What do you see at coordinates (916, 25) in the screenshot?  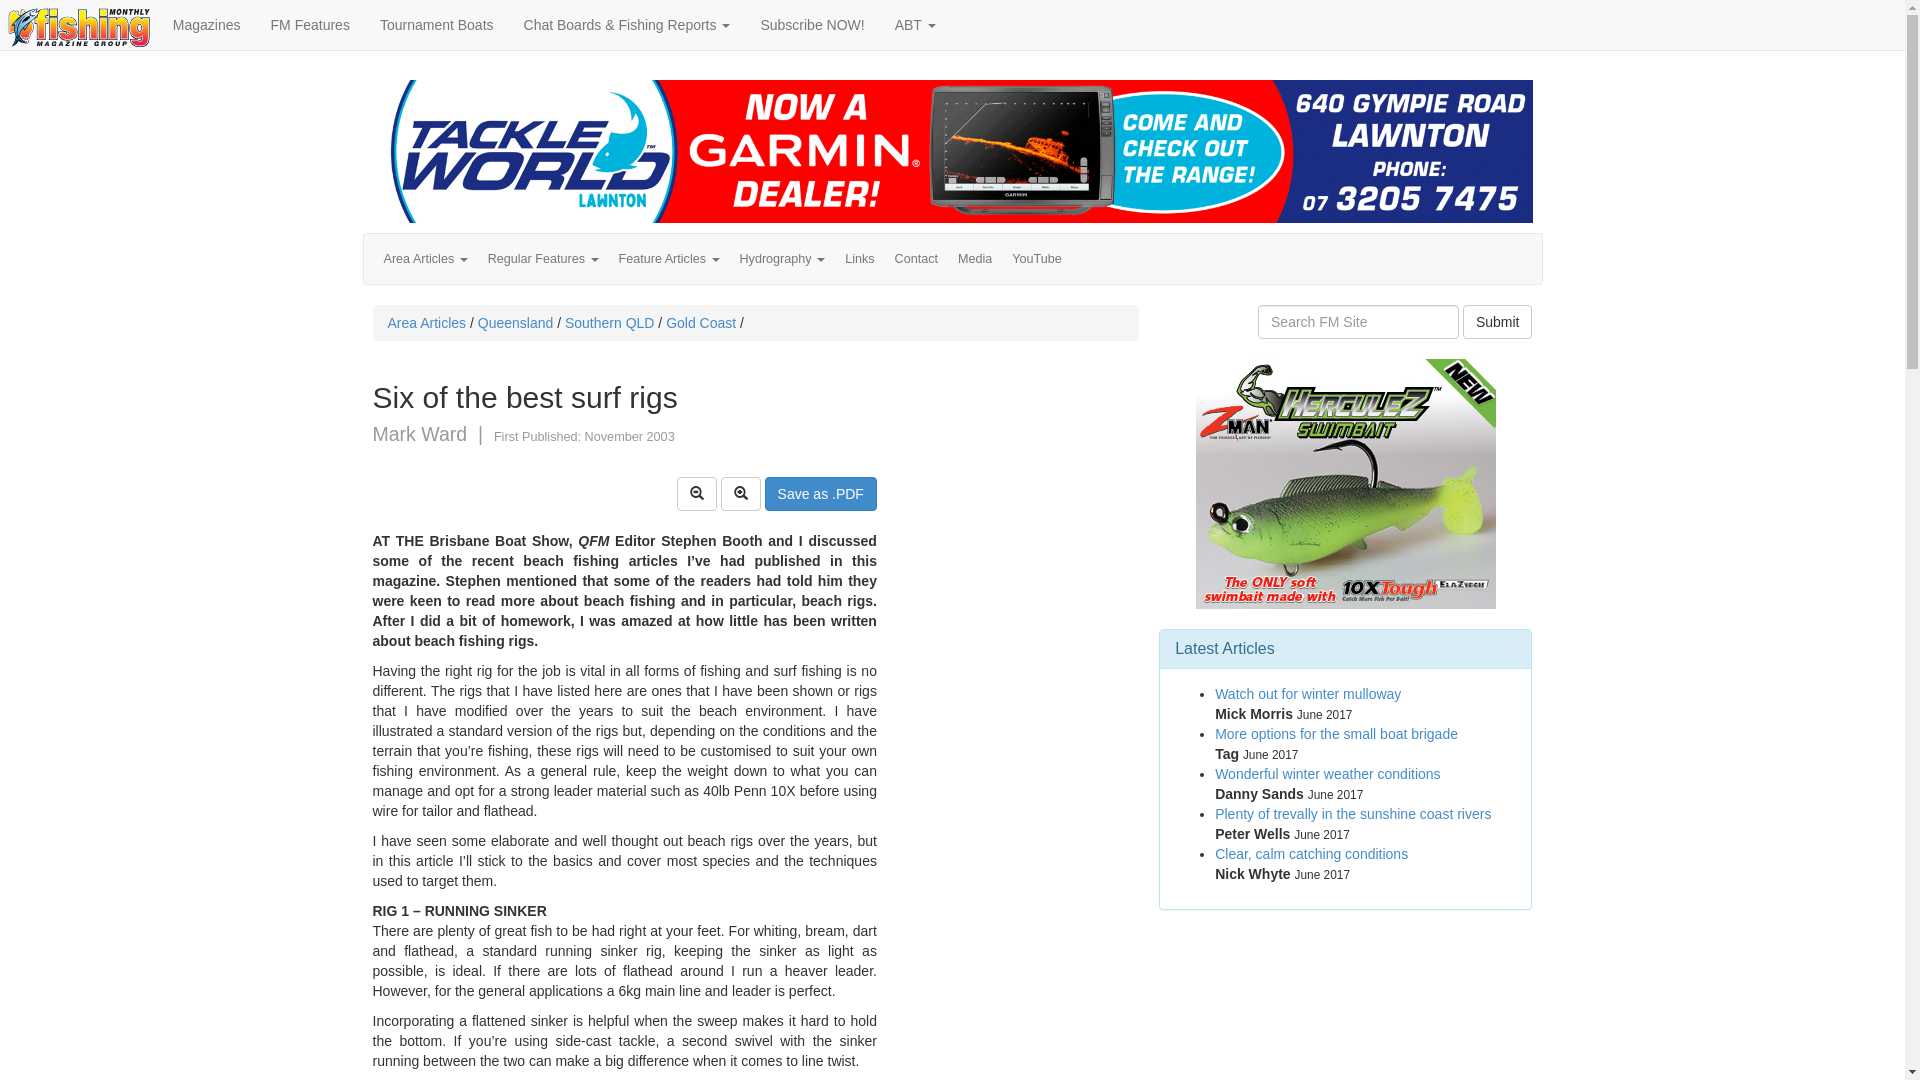 I see `ABT` at bounding box center [916, 25].